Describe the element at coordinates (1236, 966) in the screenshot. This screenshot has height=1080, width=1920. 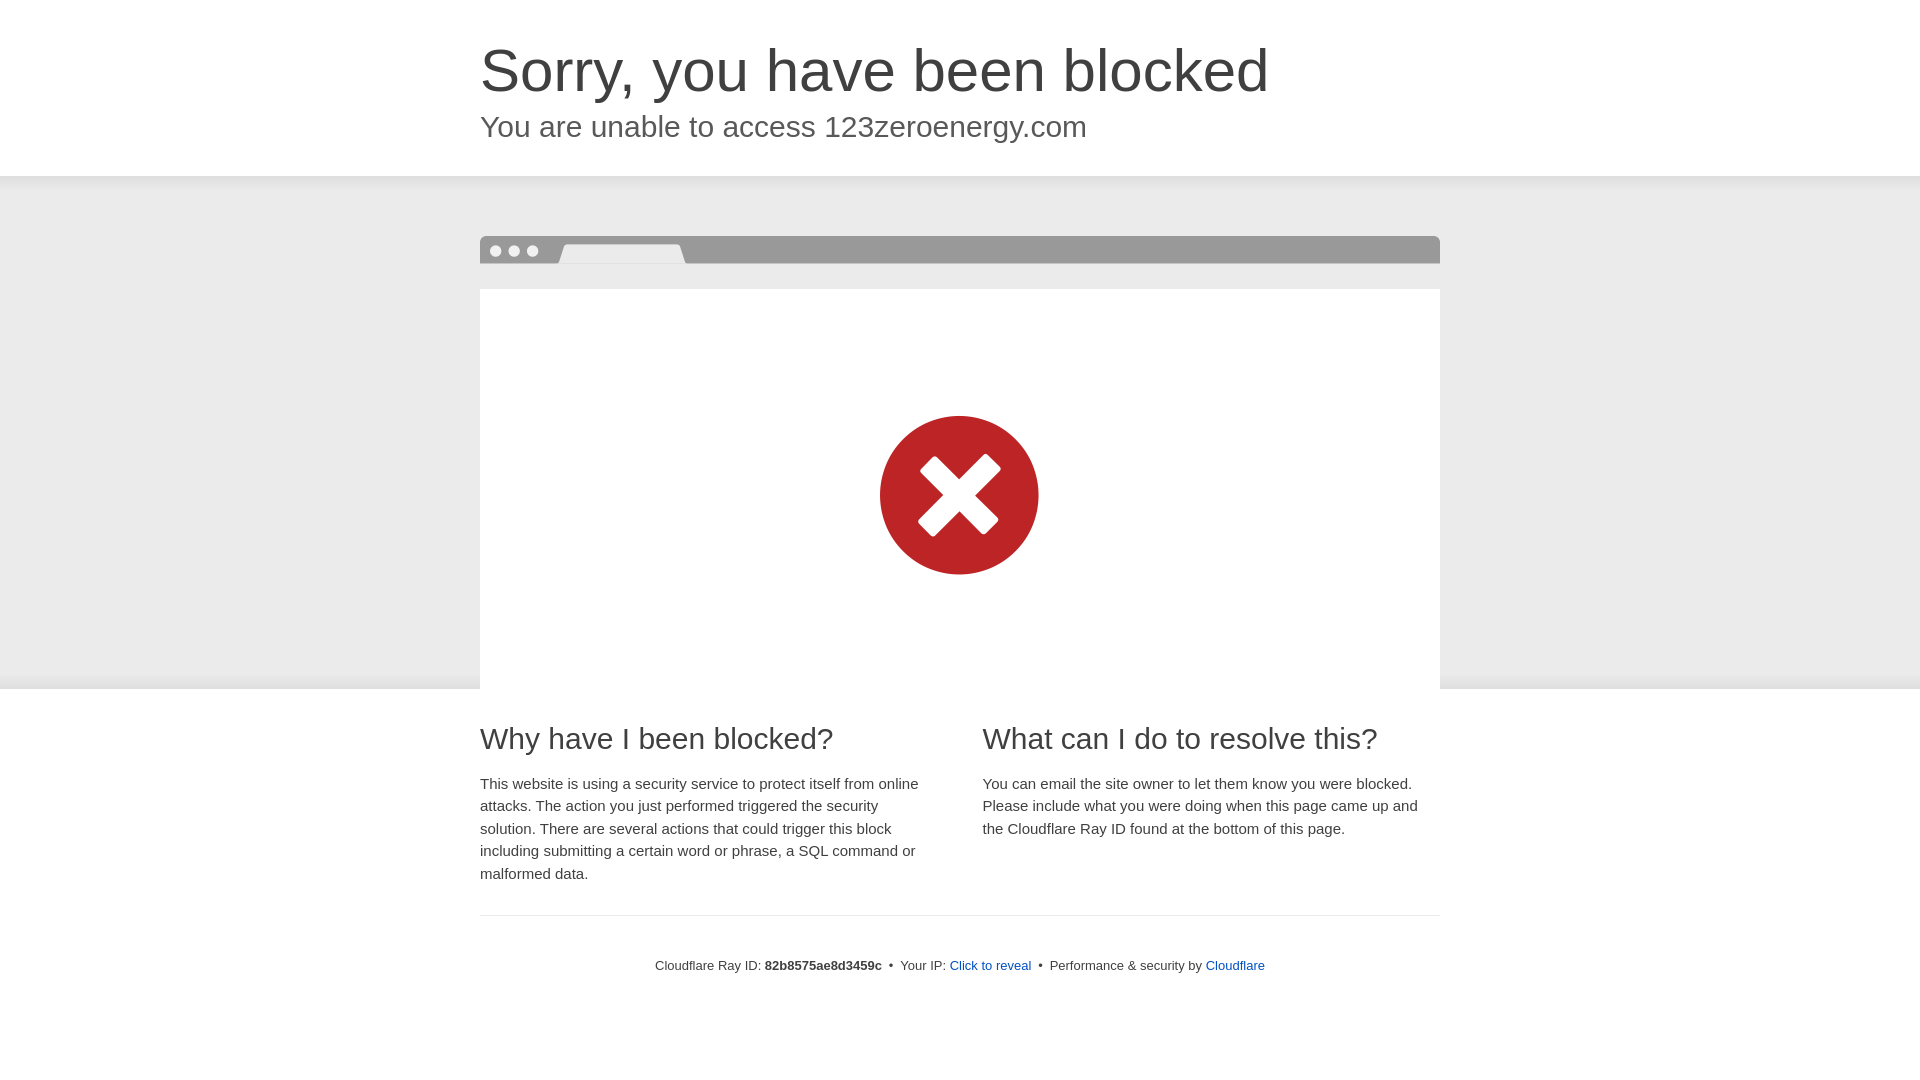
I see `Cloudflare` at that location.